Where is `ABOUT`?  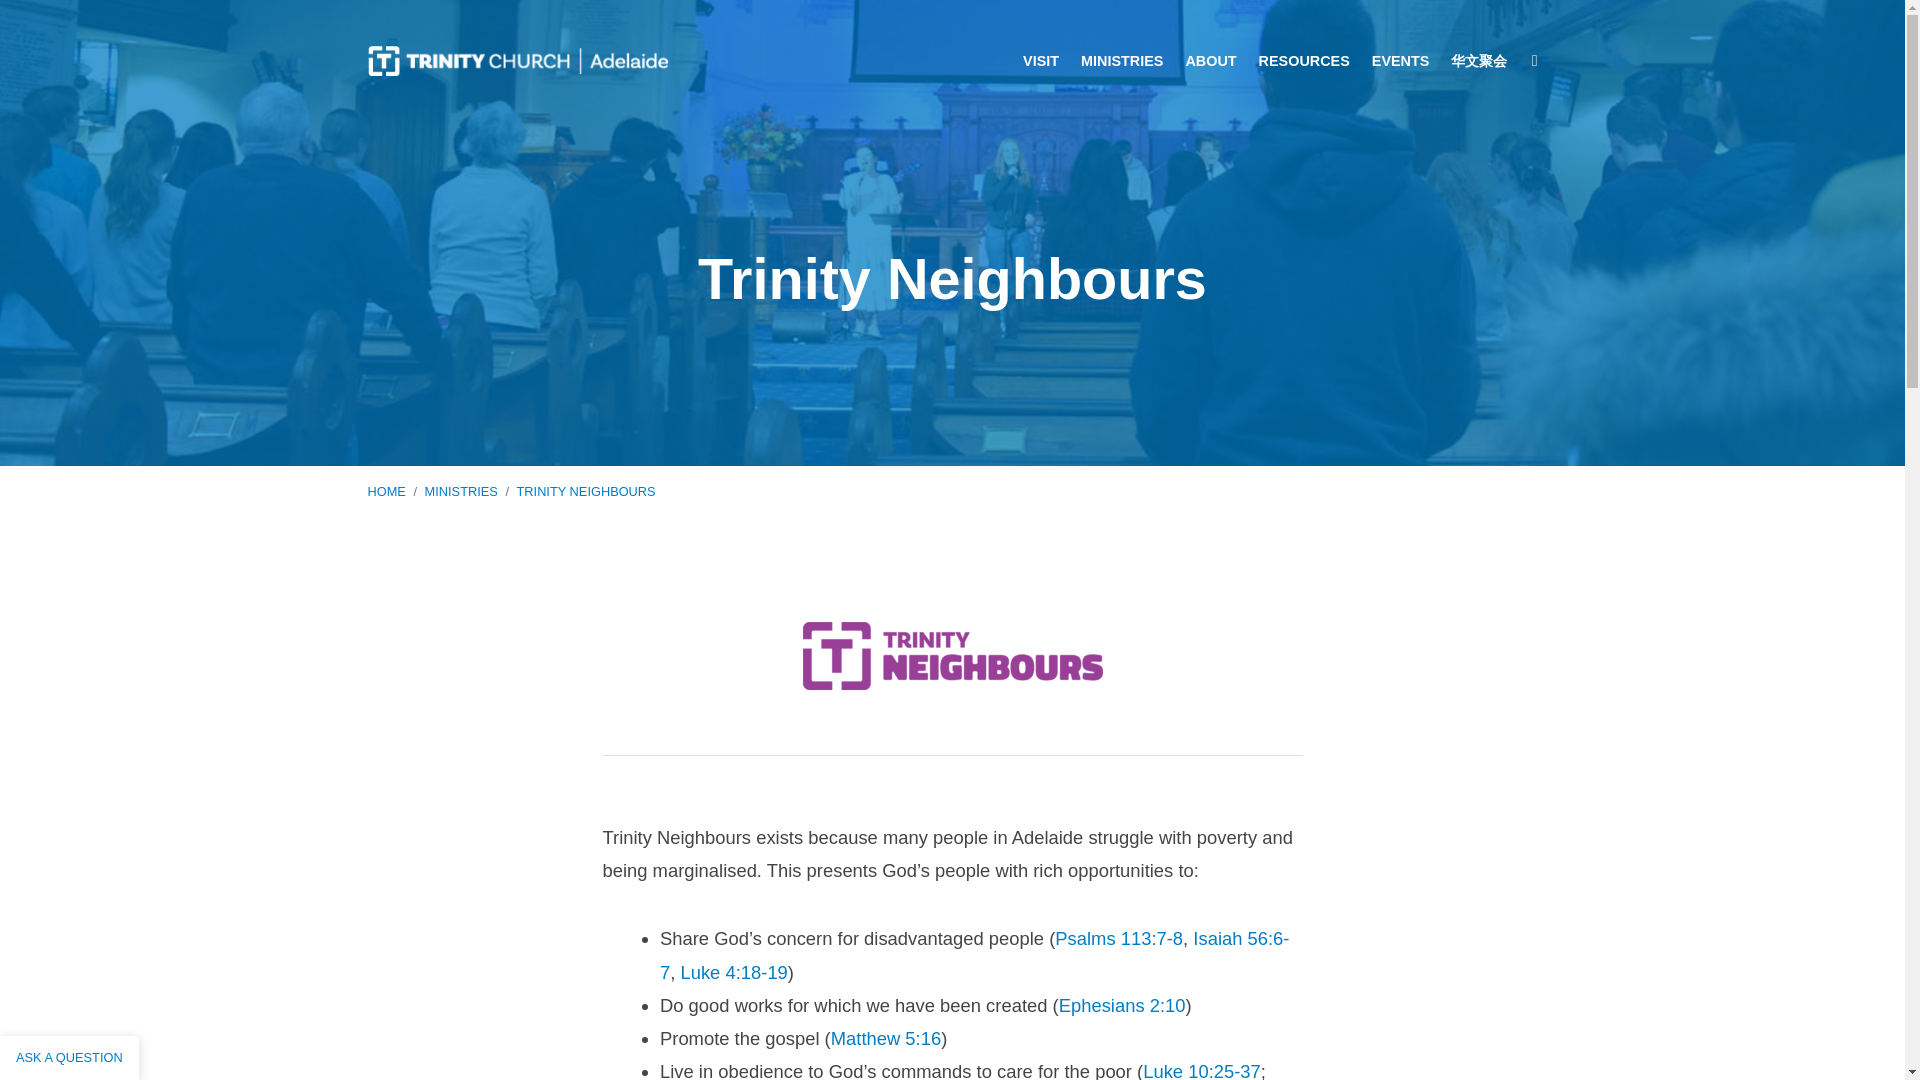
ABOUT is located at coordinates (1210, 61).